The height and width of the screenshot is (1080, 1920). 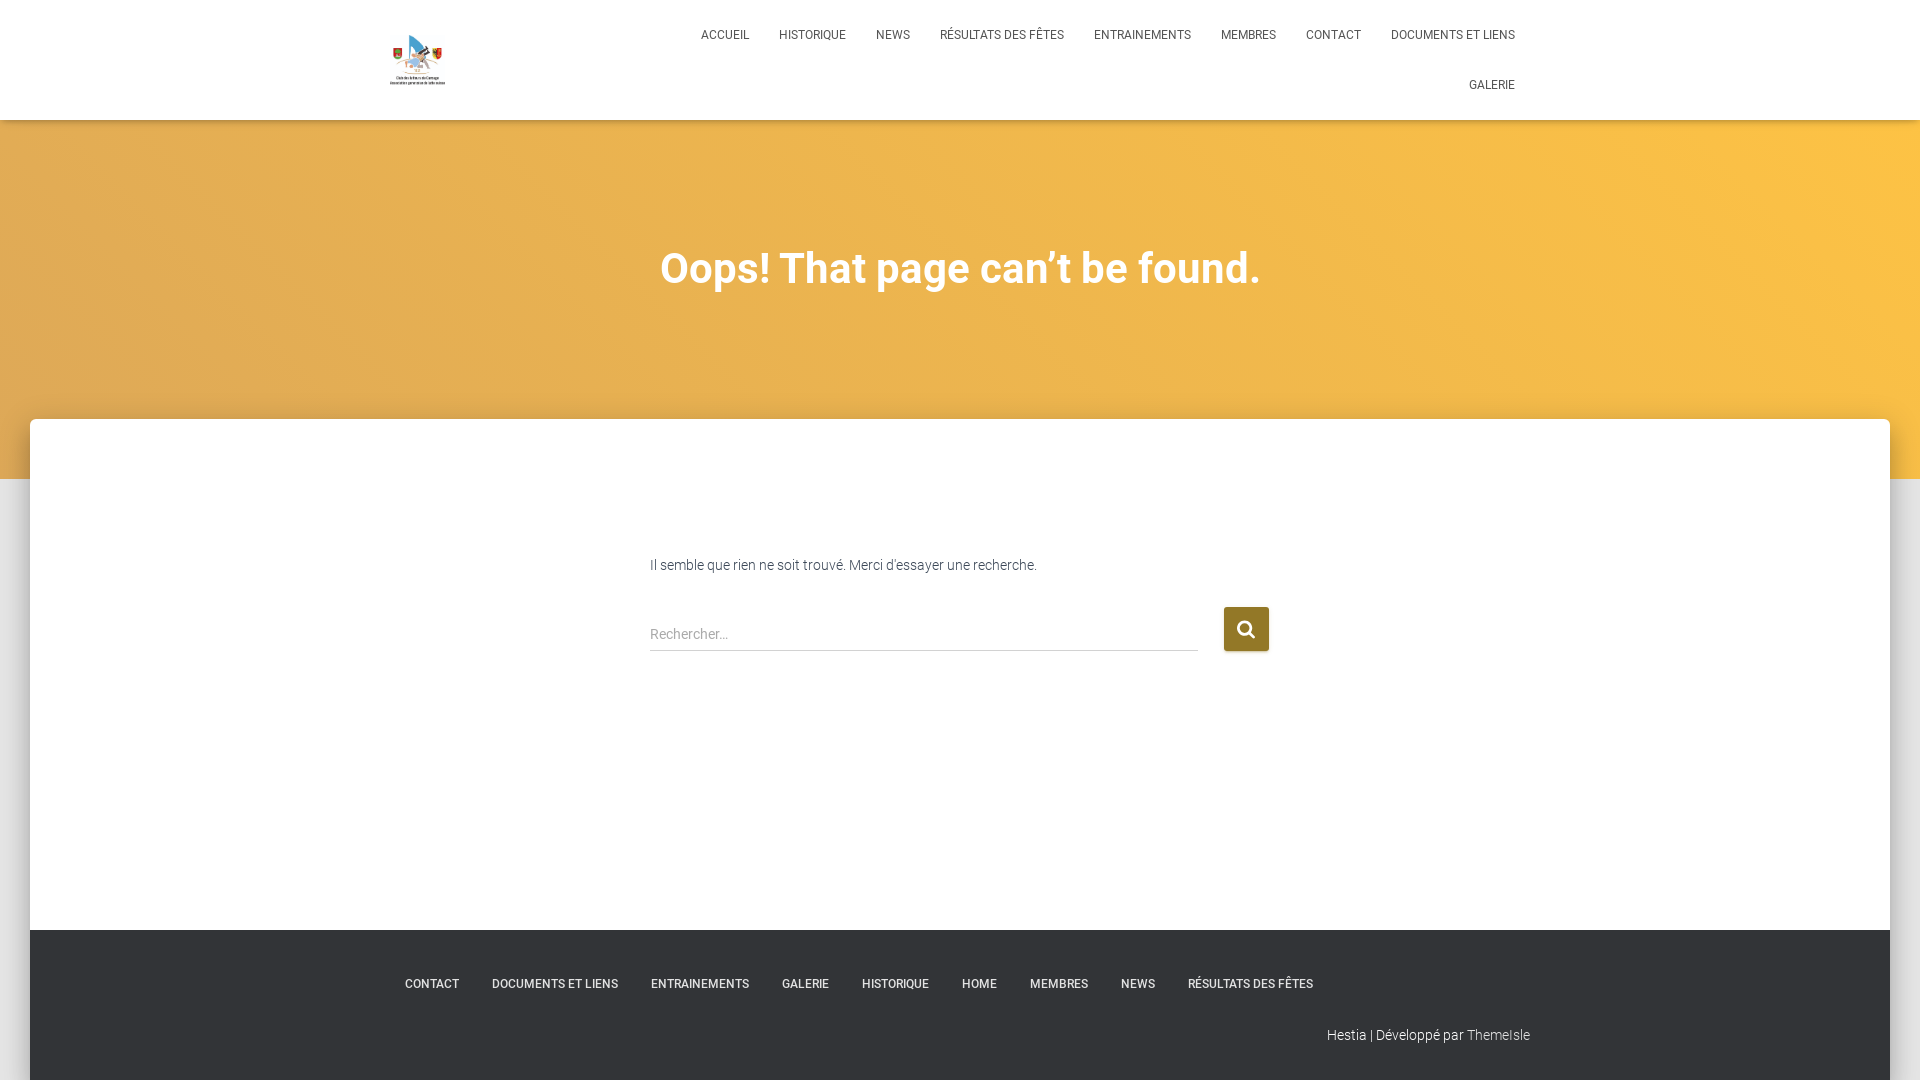 I want to click on ENTRAINEMENTS, so click(x=1142, y=35).